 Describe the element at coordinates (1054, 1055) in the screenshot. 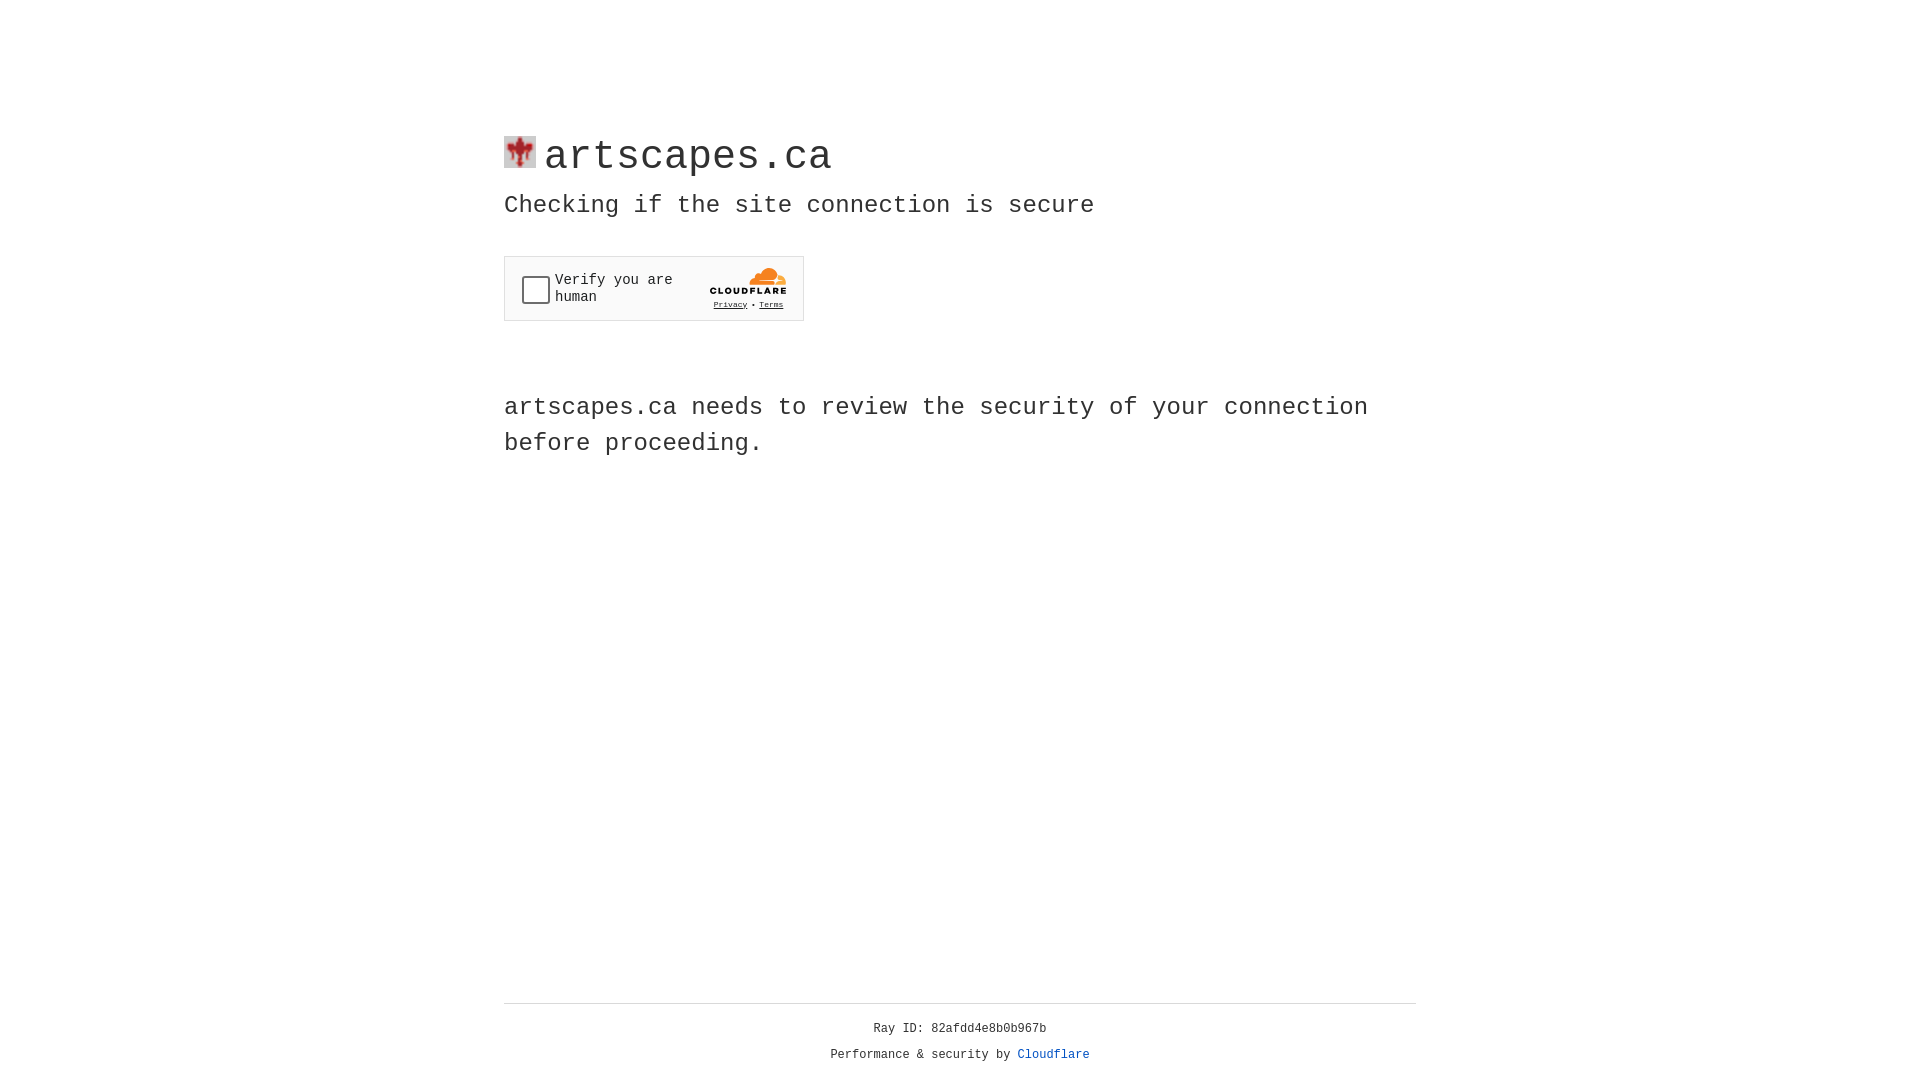

I see `Cloudflare` at that location.